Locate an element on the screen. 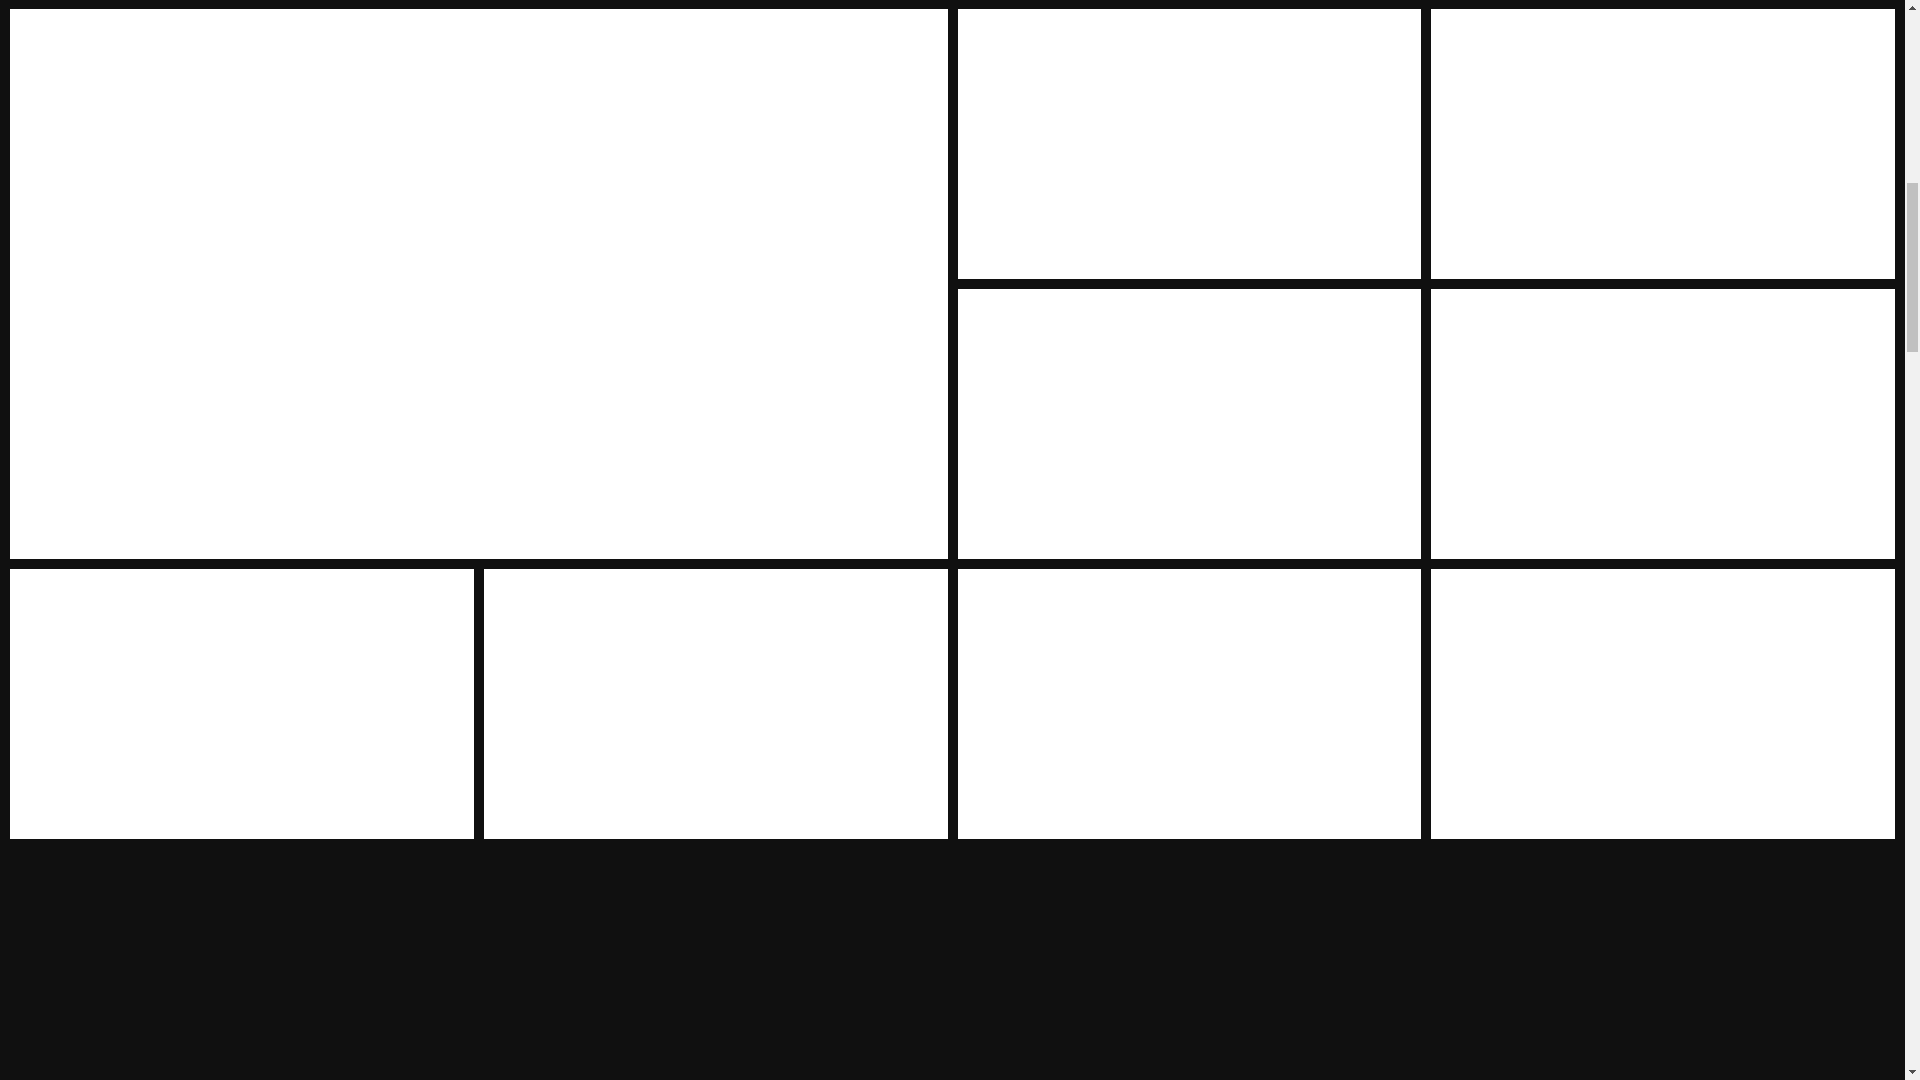 This screenshot has height=1080, width=1920. Home 4 is located at coordinates (1662, 143).